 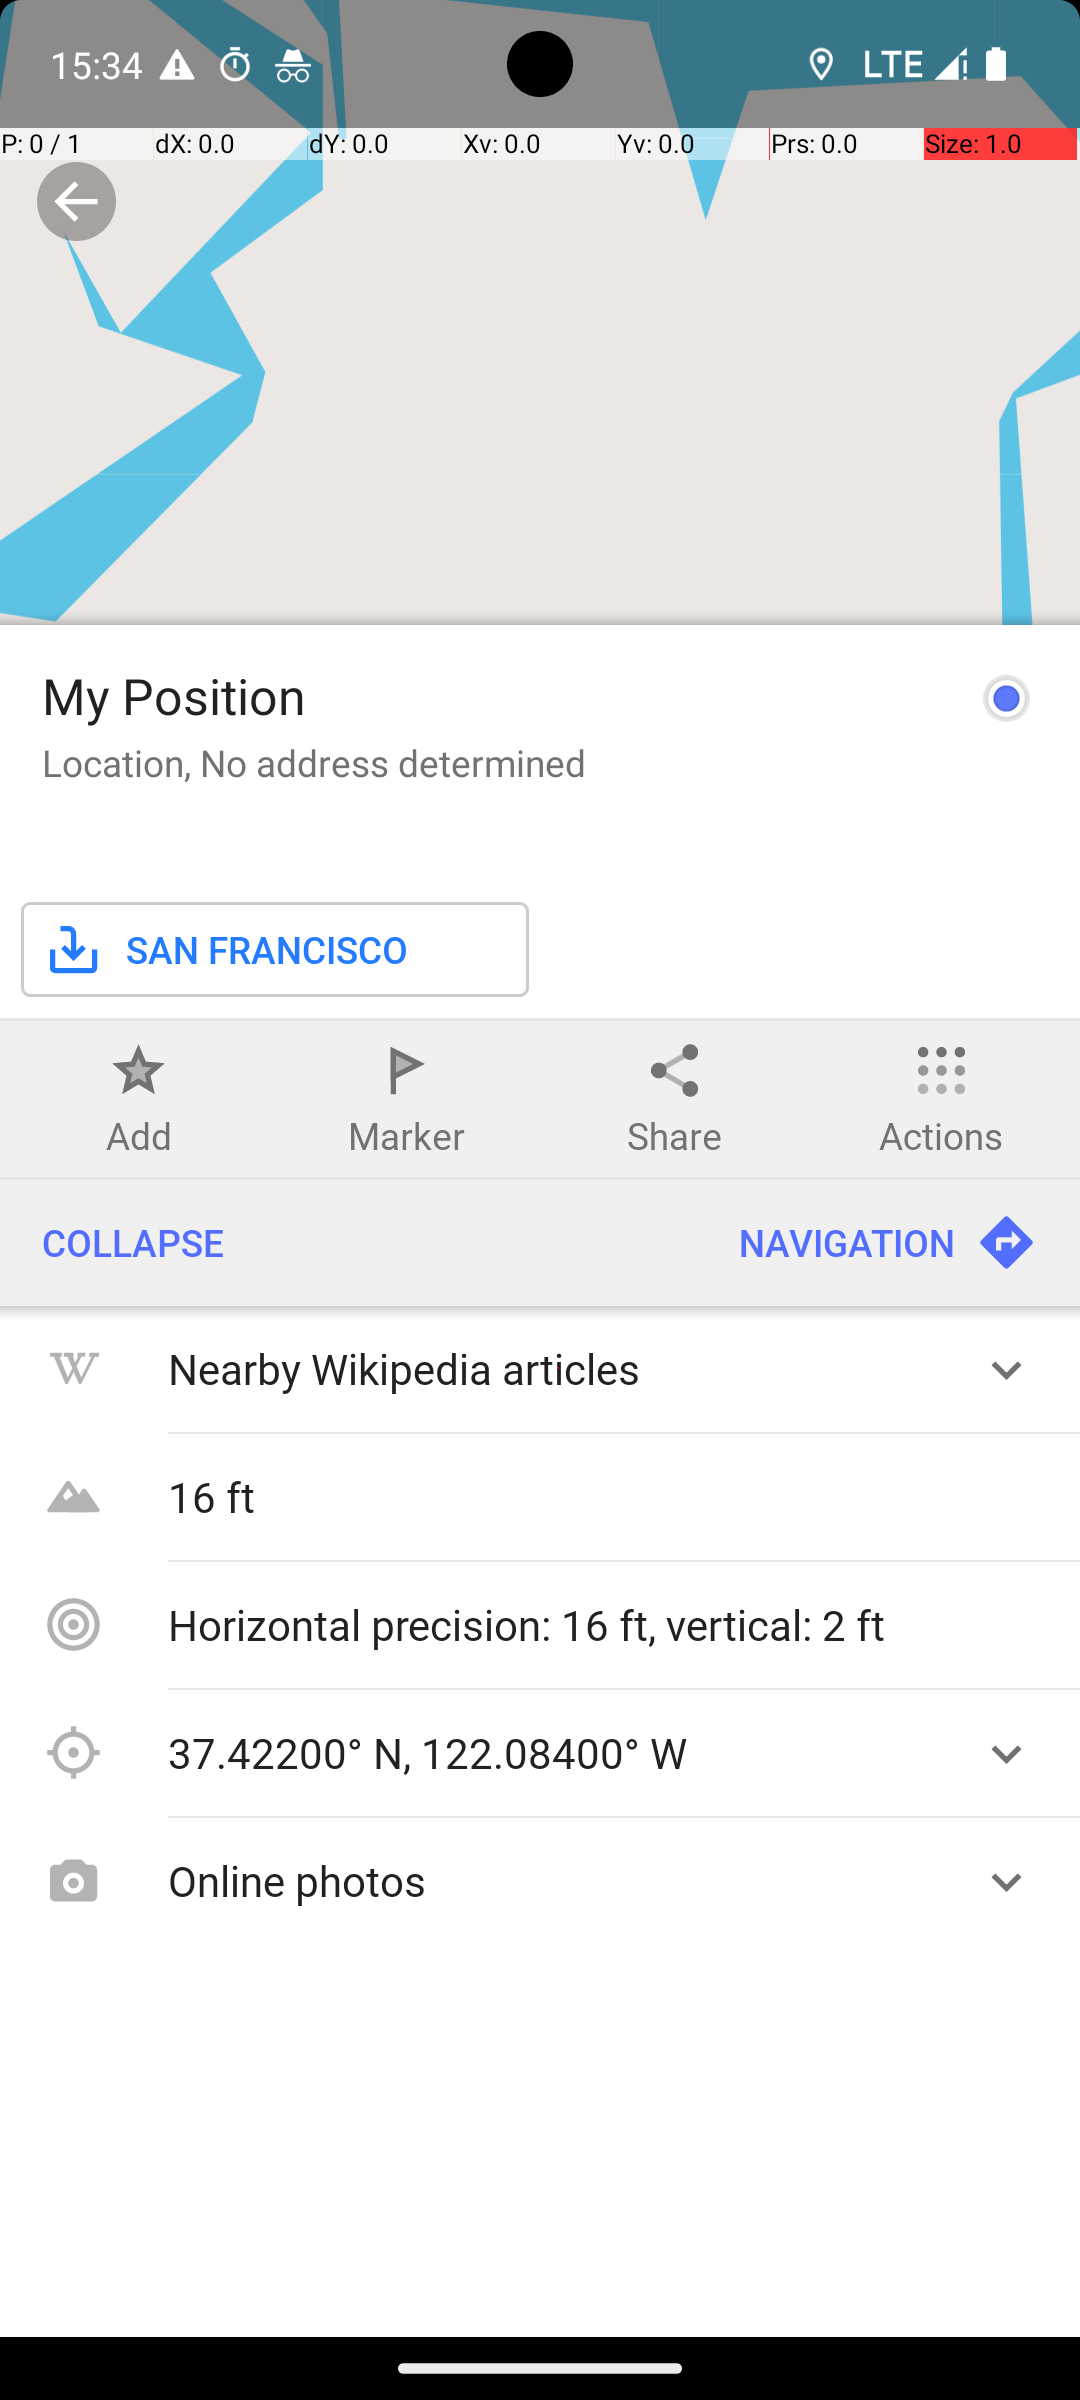 I want to click on Nearby Wikipedia articles, so click(x=558, y=1368).